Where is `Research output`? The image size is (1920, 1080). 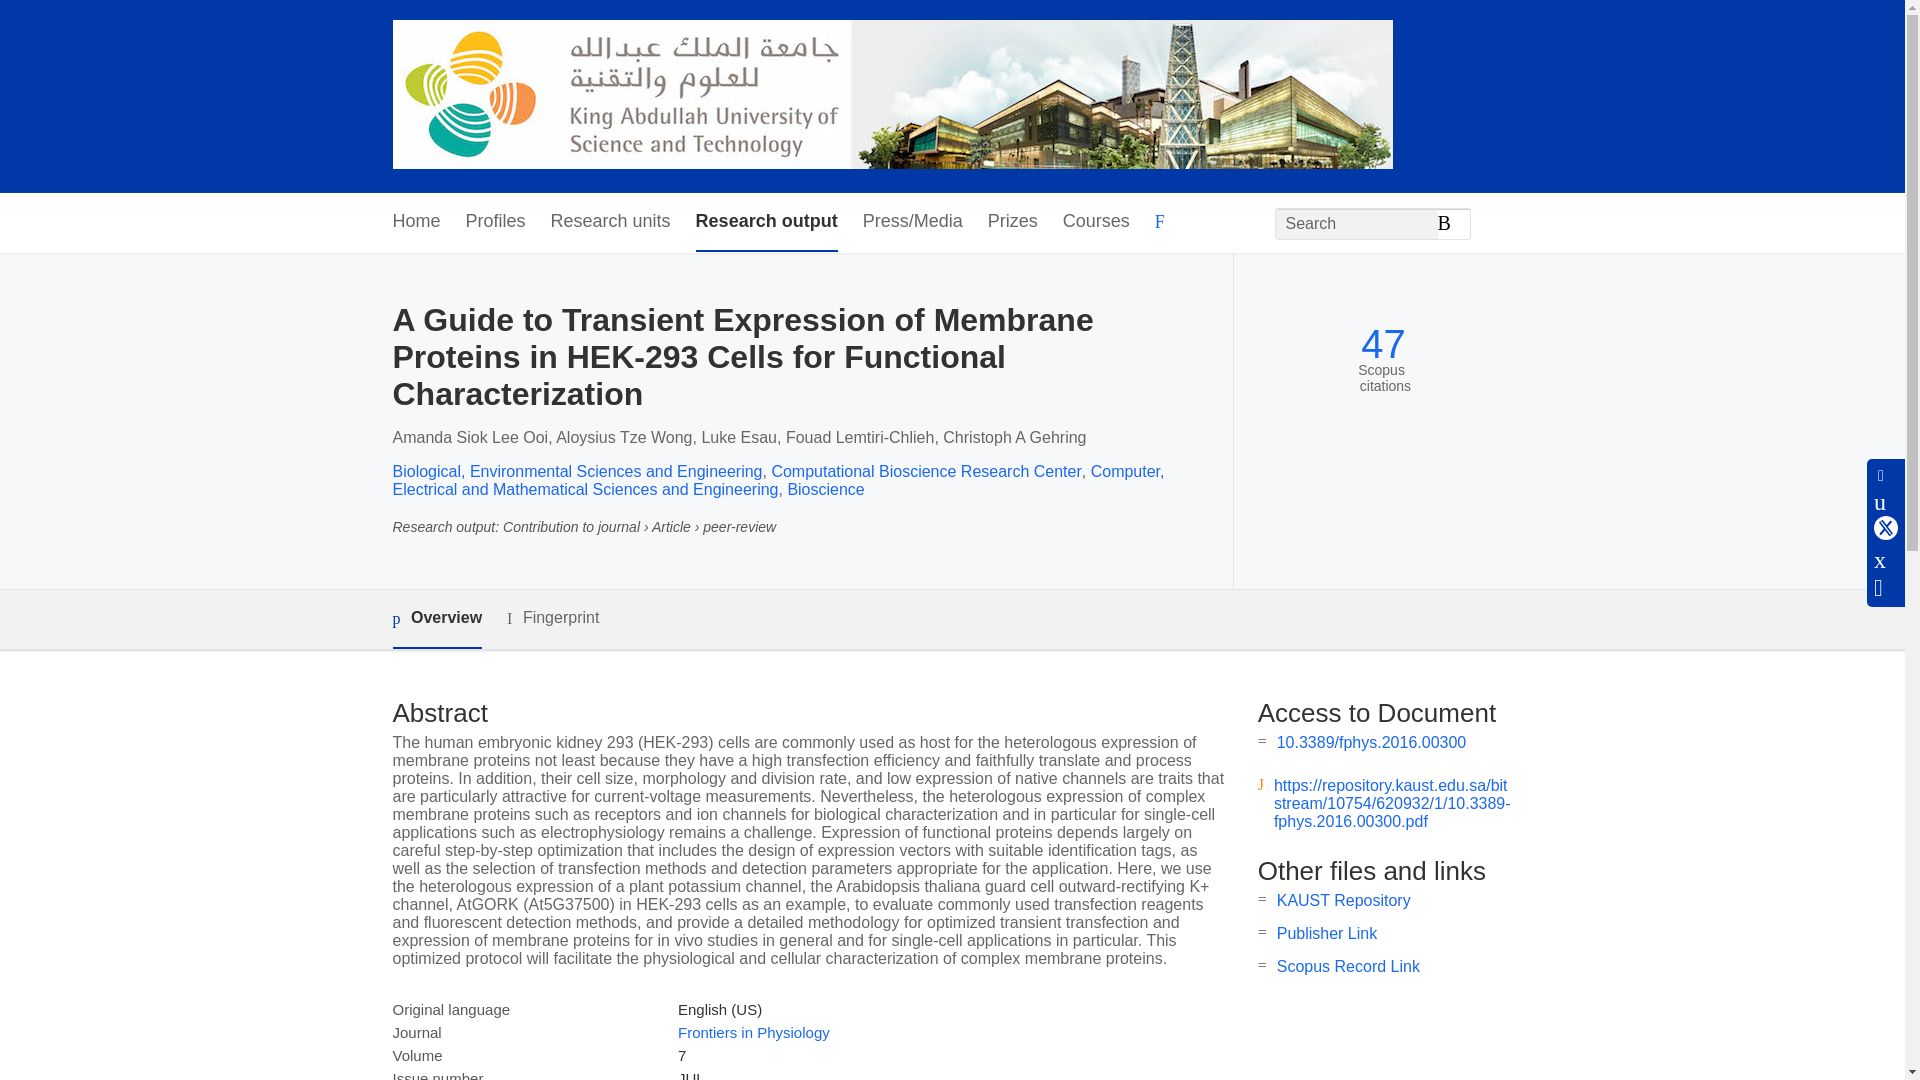
Research output is located at coordinates (766, 222).